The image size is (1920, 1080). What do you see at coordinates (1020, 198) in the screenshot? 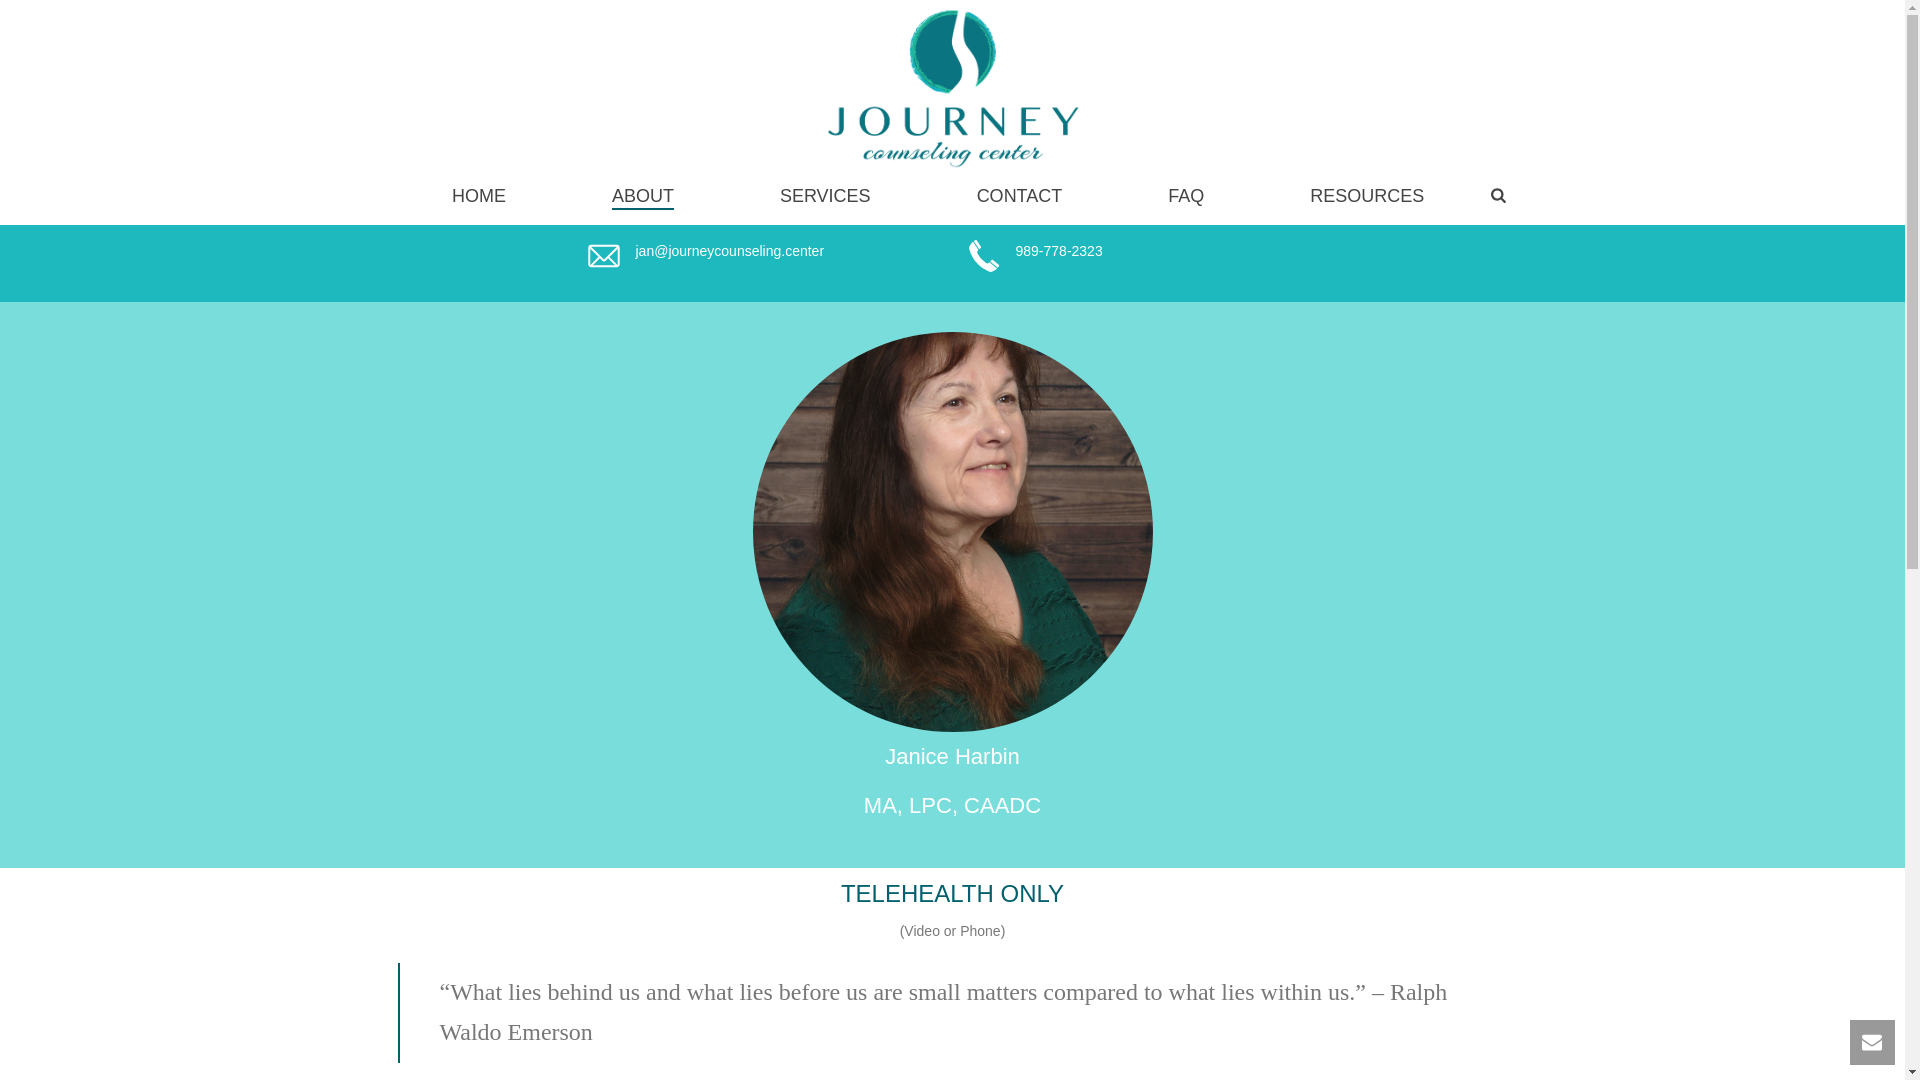
I see `CONTACT` at bounding box center [1020, 198].